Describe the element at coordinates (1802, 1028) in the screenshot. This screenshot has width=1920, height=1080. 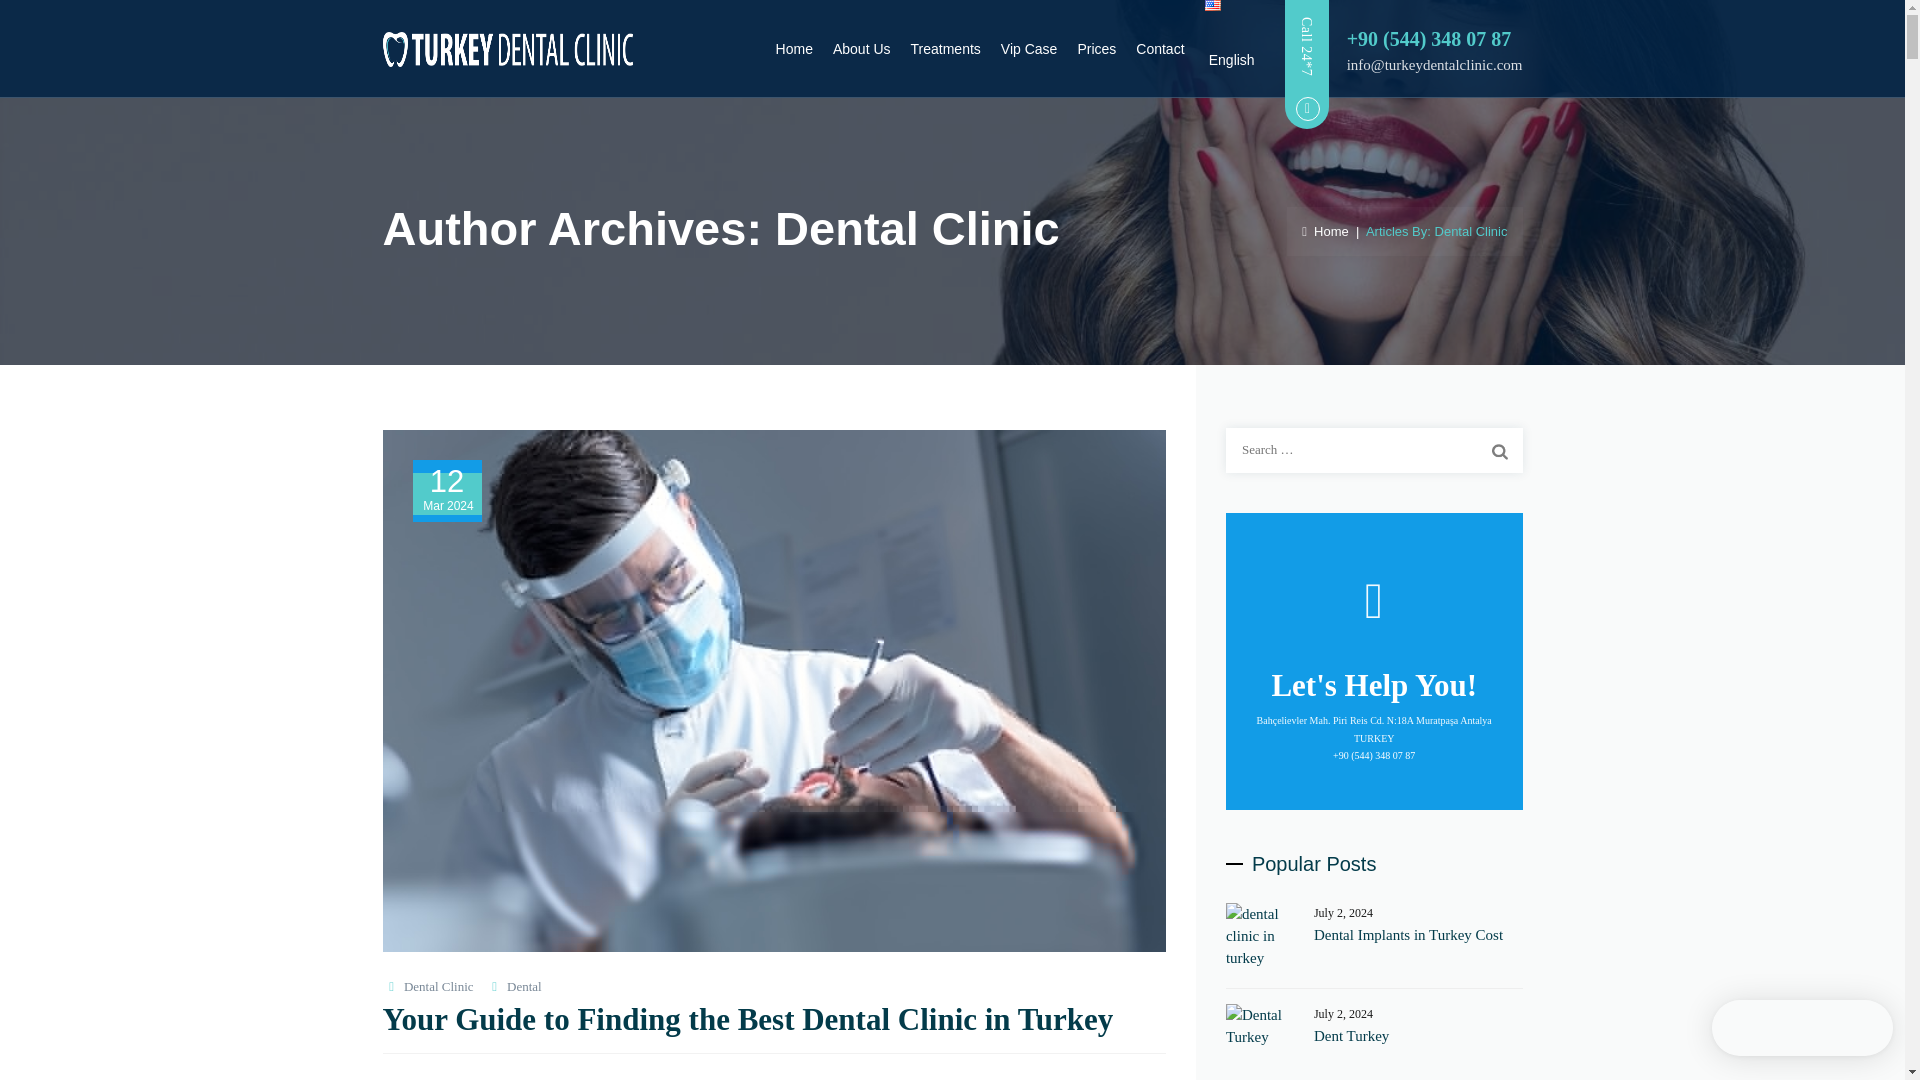
I see `Smartsupp widget button` at that location.